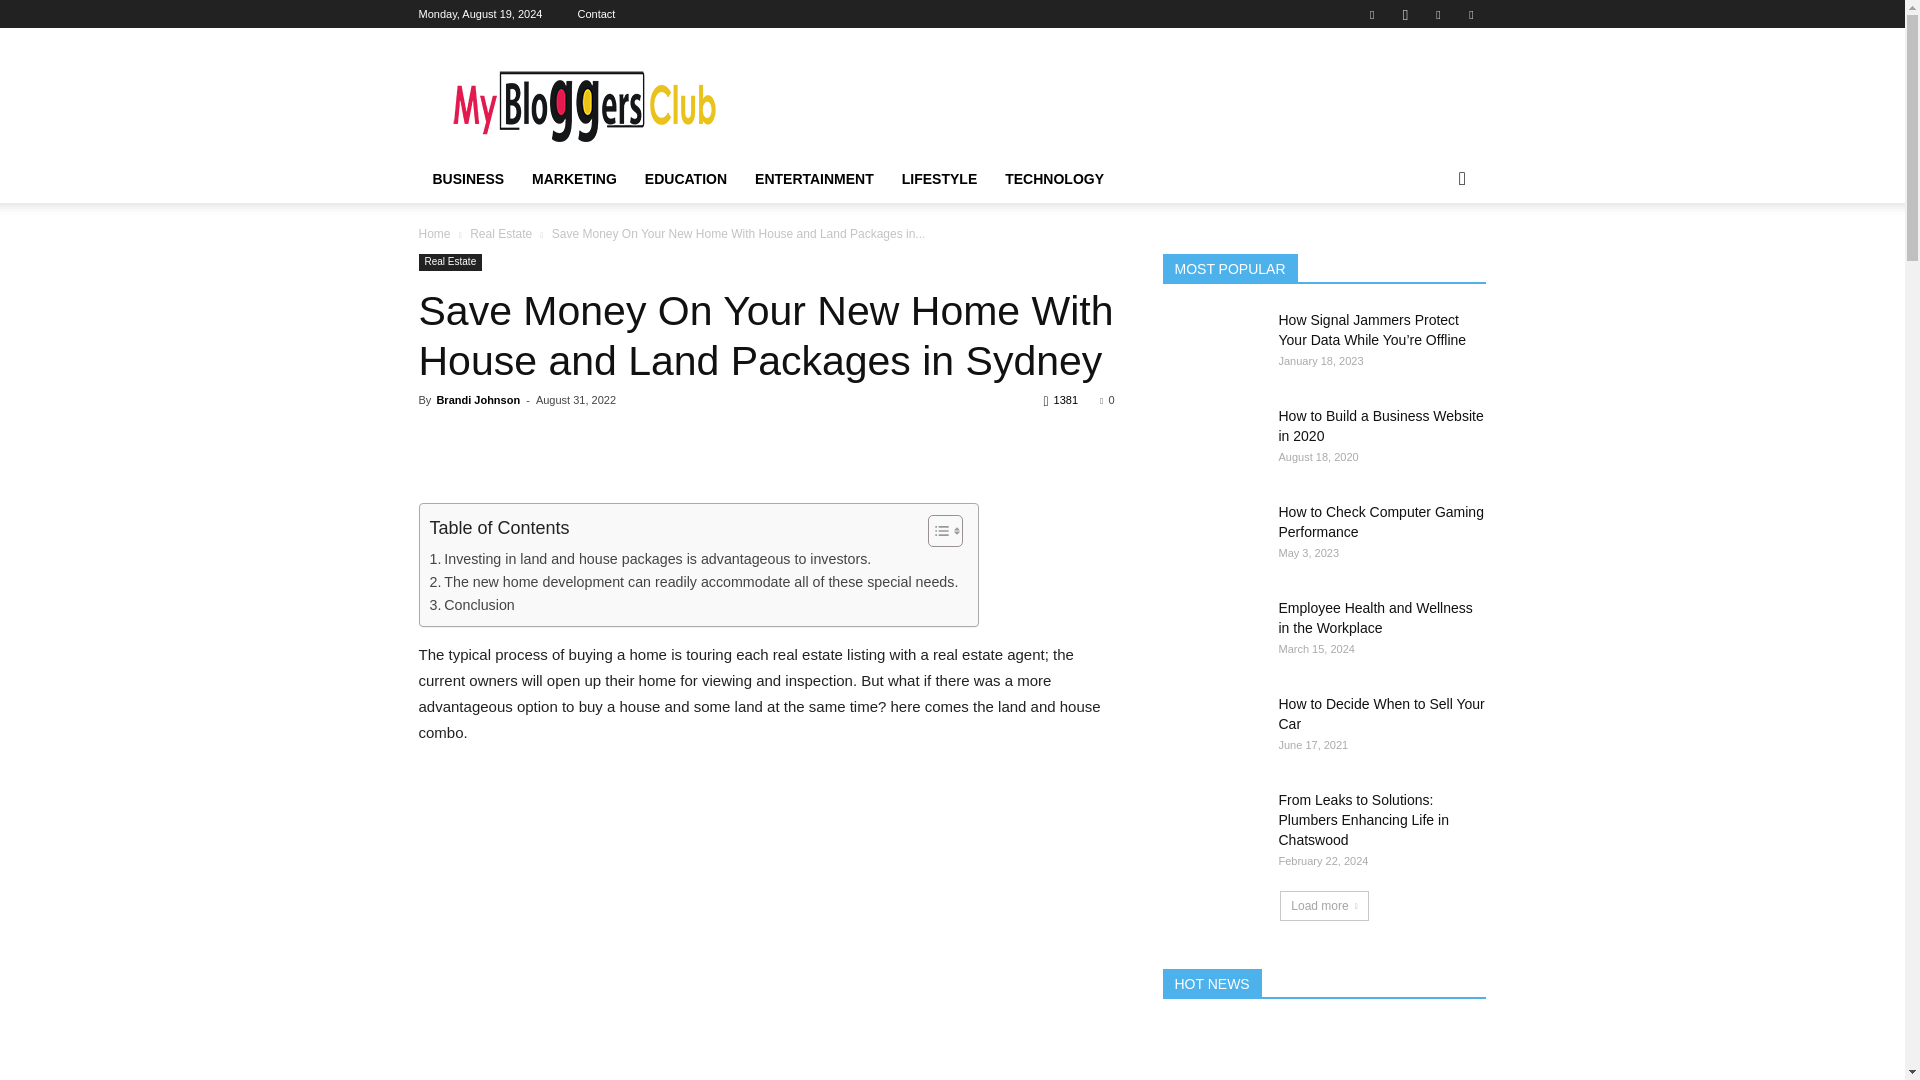  What do you see at coordinates (1470, 14) in the screenshot?
I see `Twitter` at bounding box center [1470, 14].